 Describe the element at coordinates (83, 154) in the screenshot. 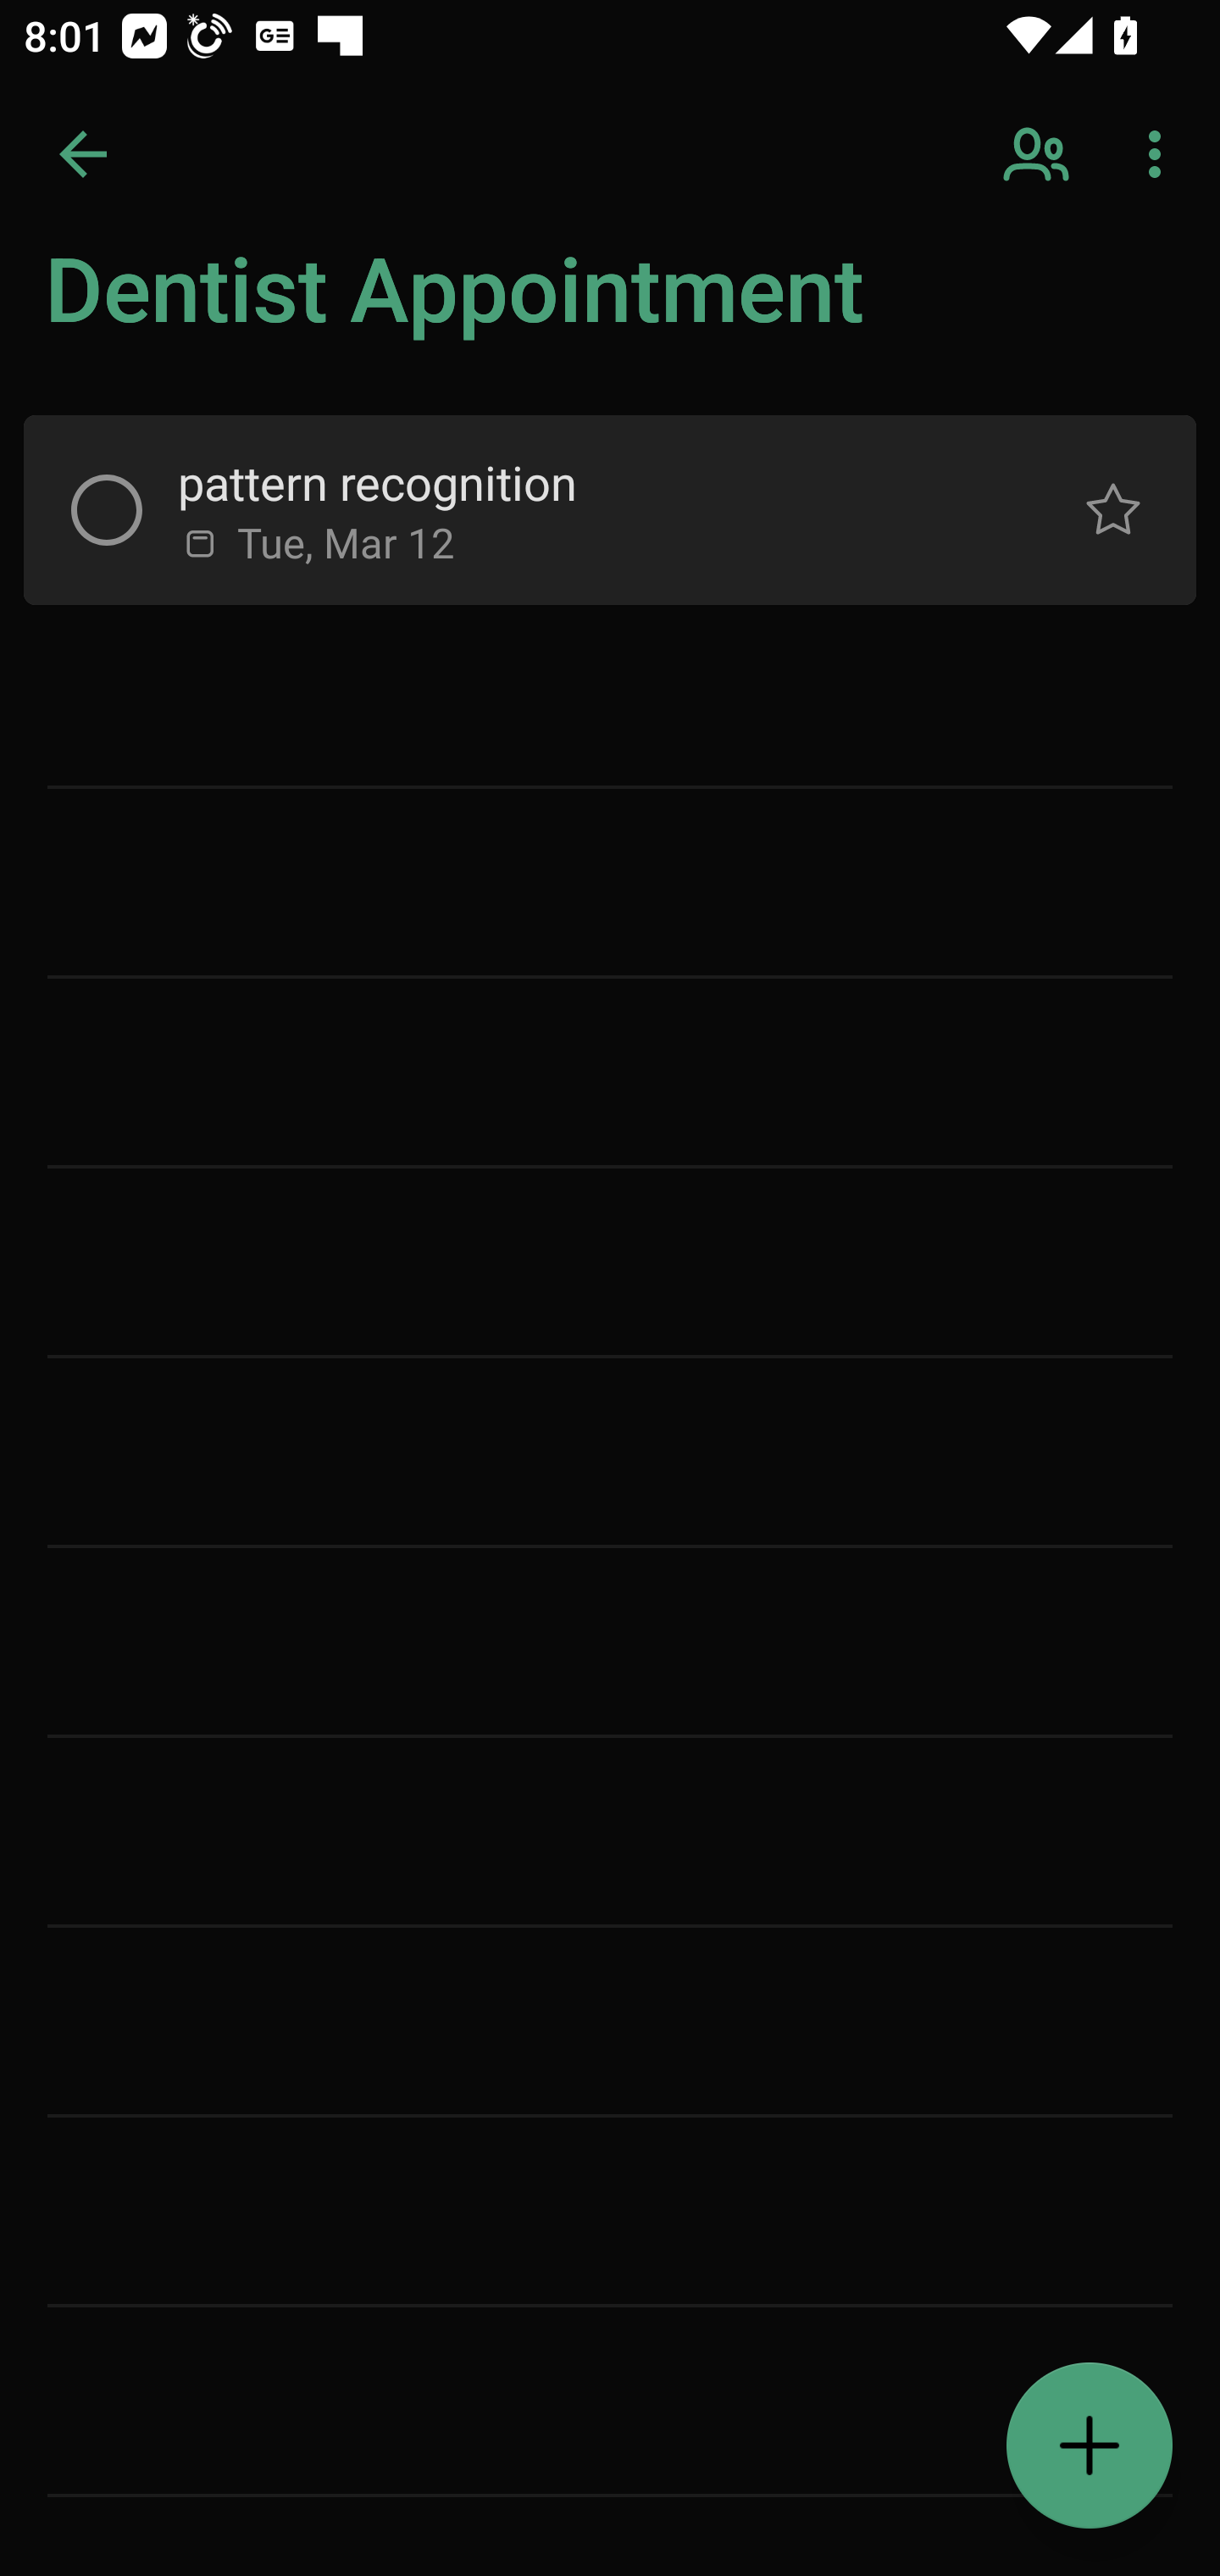

I see `Back` at that location.